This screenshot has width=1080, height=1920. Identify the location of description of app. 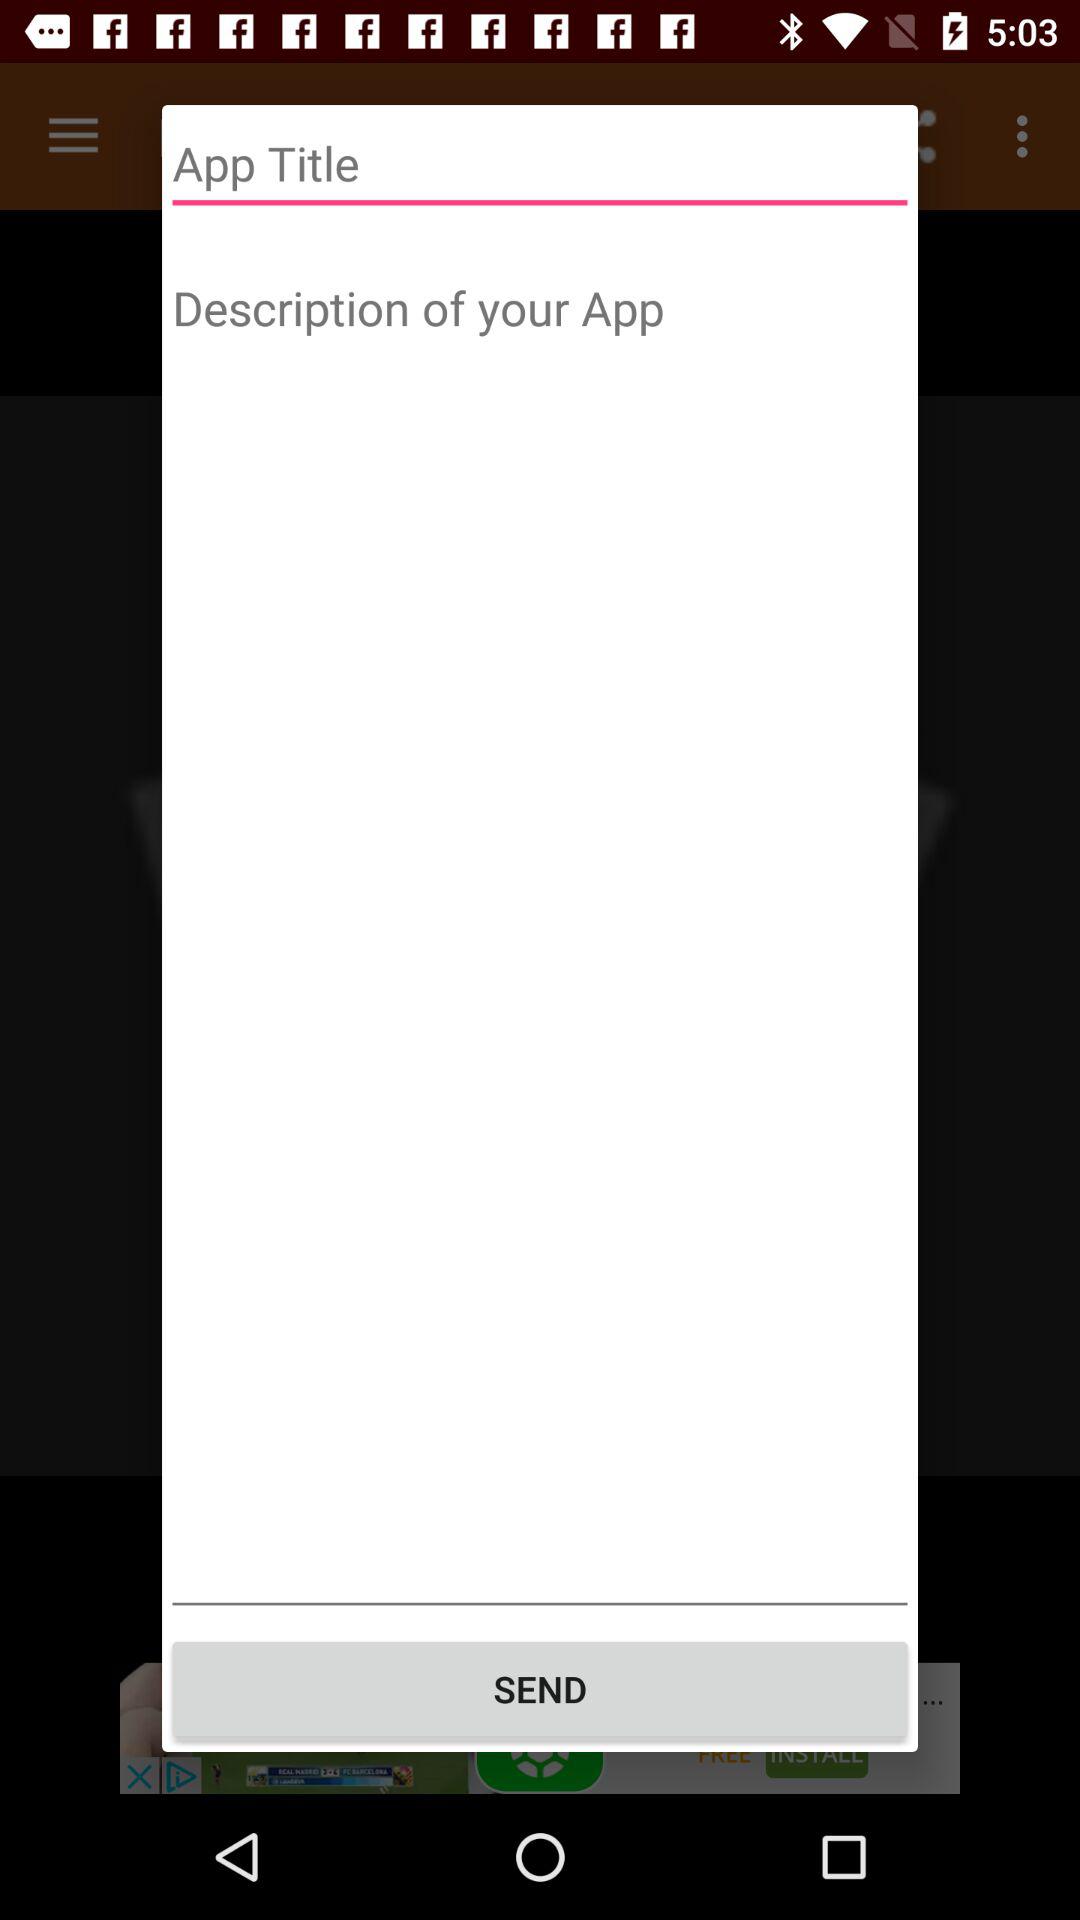
(540, 938).